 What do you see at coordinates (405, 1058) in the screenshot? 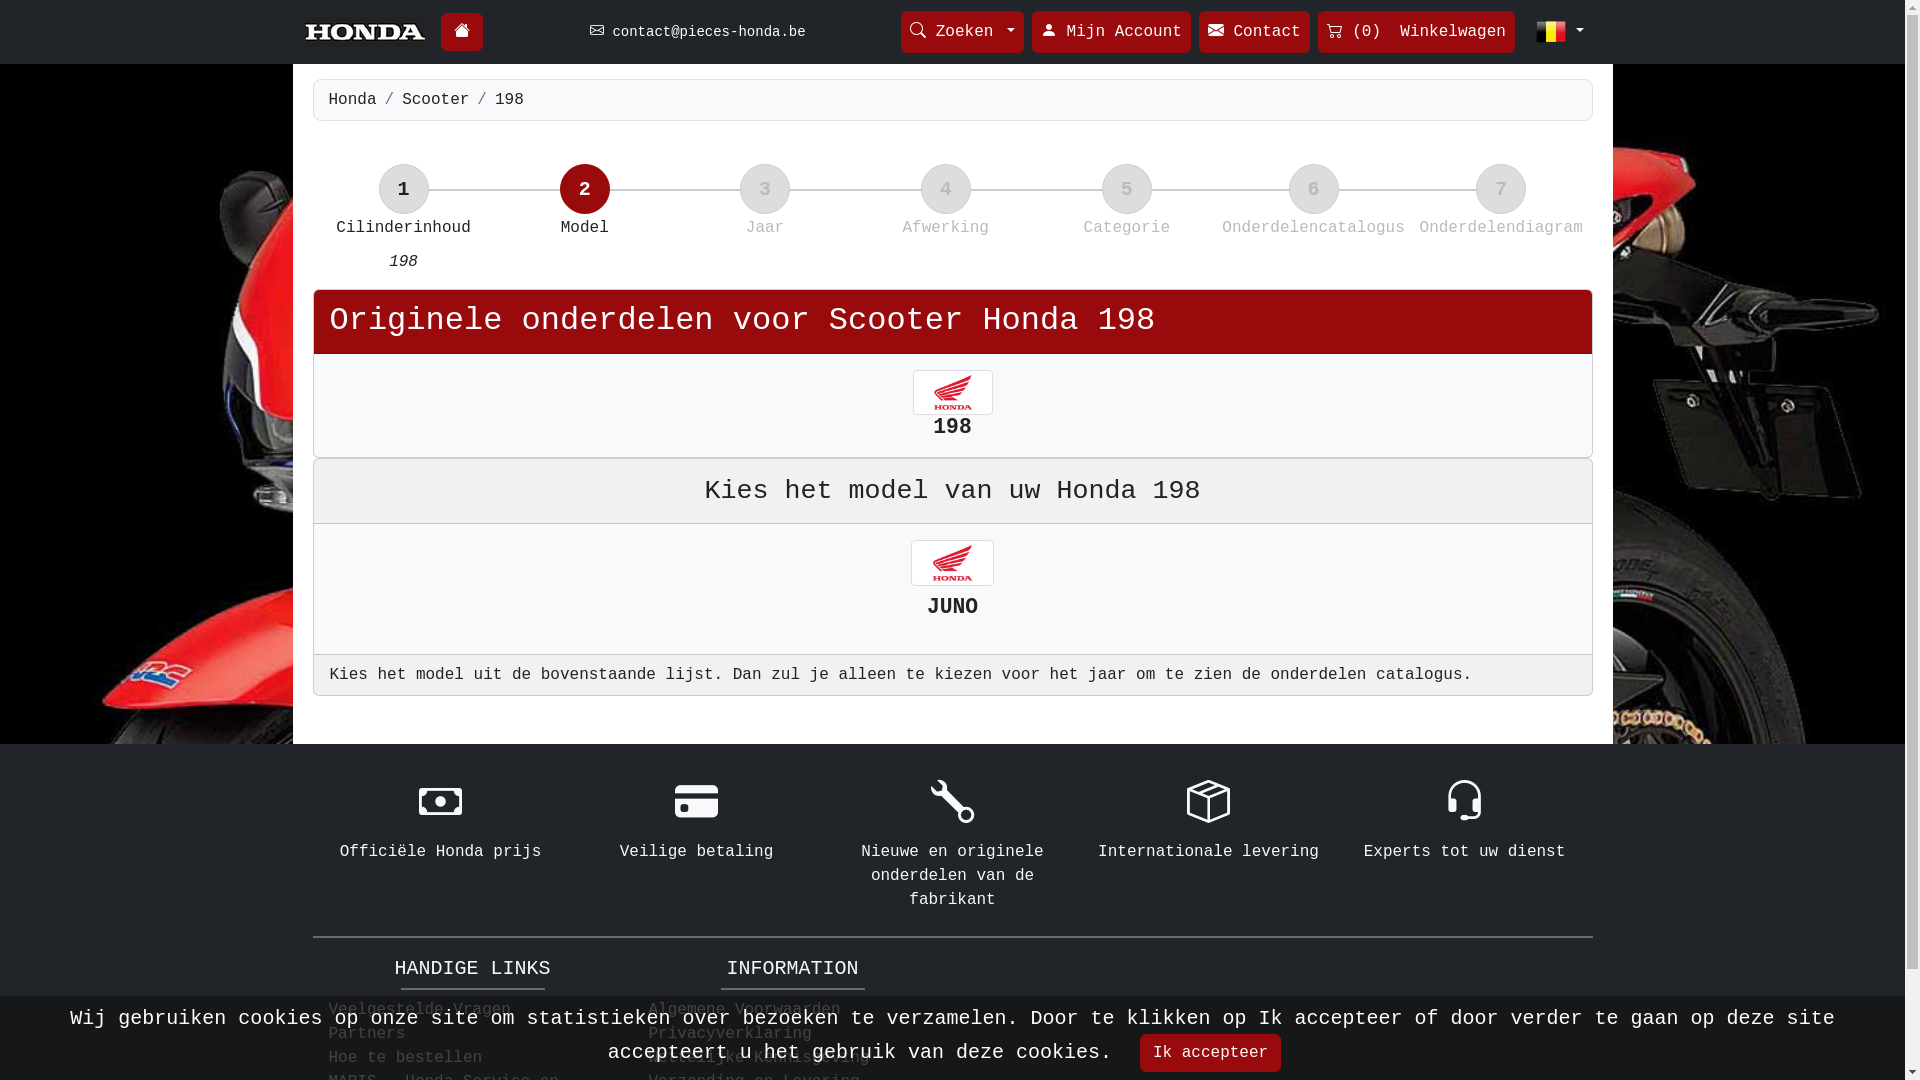
I see `Hoe te bestellen` at bounding box center [405, 1058].